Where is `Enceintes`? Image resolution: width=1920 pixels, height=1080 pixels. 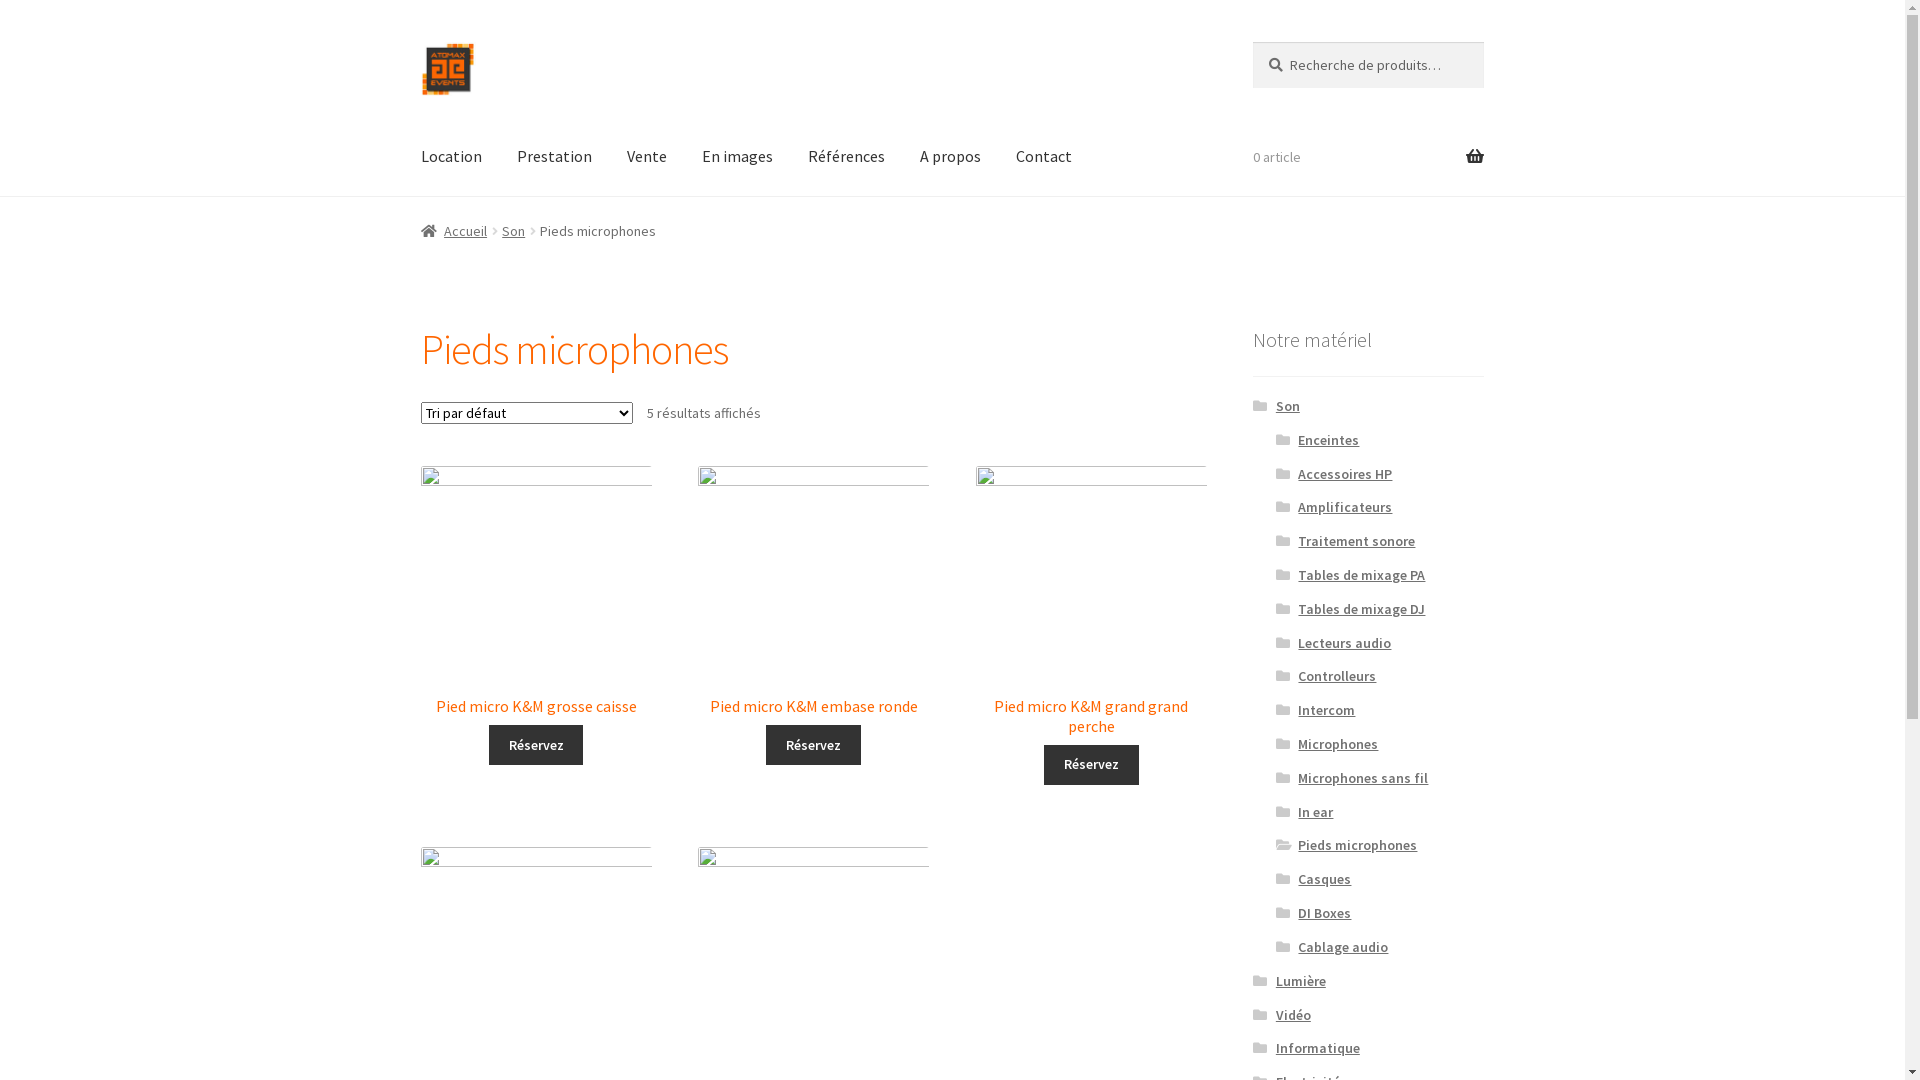 Enceintes is located at coordinates (1328, 440).